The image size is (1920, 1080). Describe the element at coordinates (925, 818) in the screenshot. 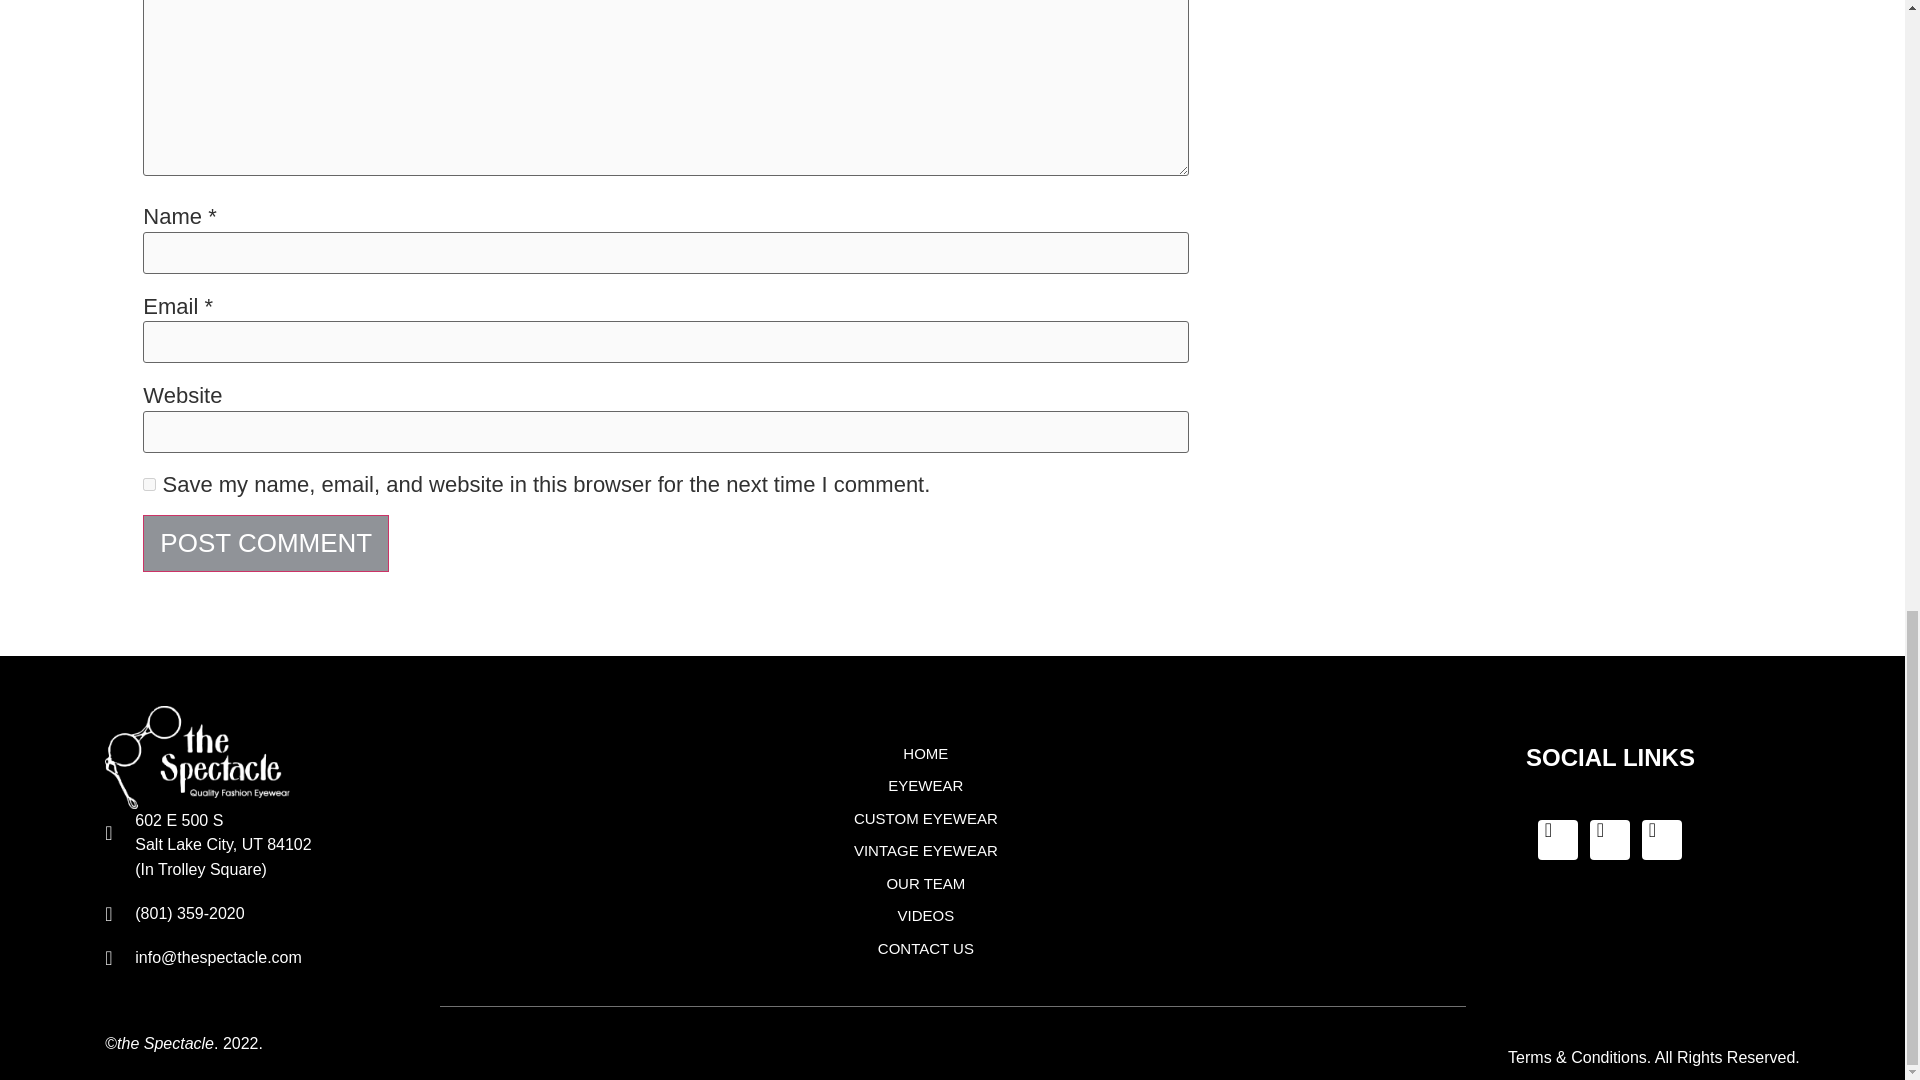

I see `CUSTOM EYEWEAR` at that location.